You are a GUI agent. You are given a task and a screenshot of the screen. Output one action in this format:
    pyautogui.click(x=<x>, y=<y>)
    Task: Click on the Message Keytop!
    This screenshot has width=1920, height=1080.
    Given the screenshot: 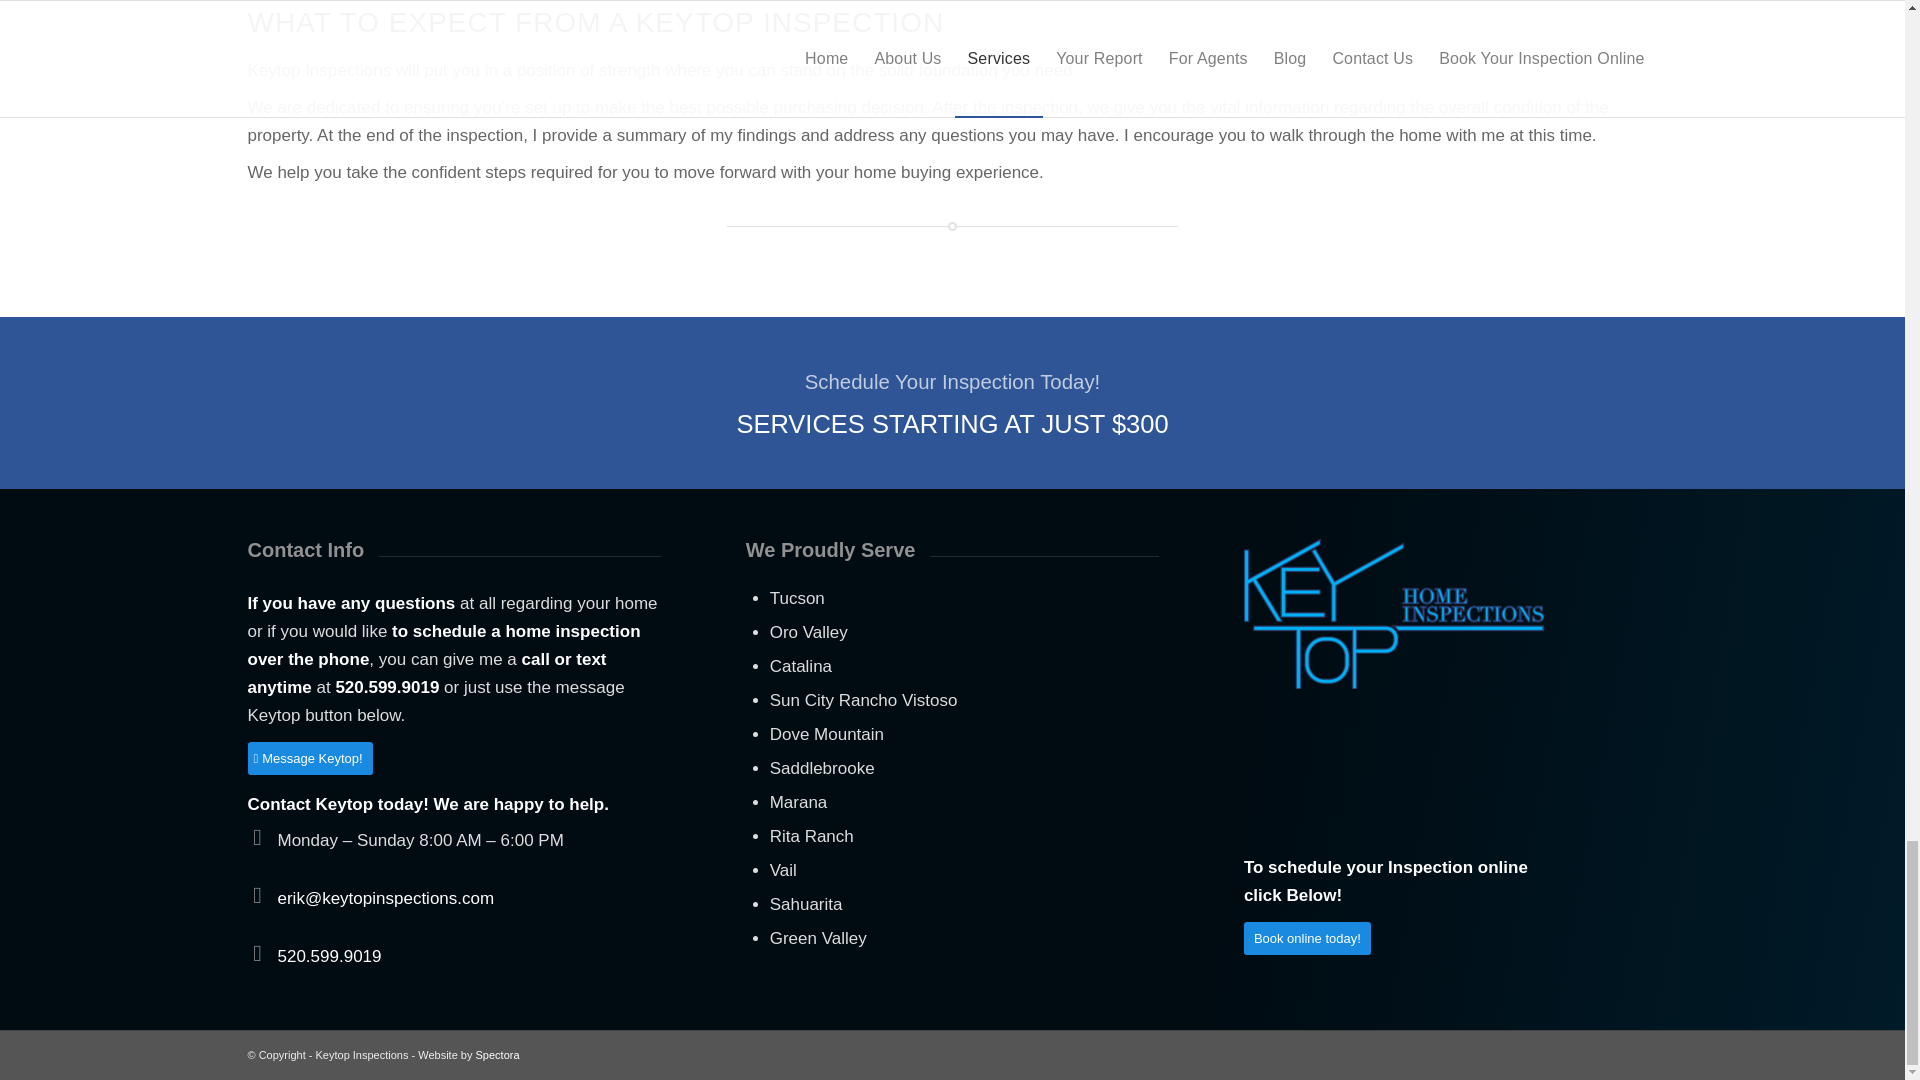 What is the action you would take?
    pyautogui.click(x=310, y=758)
    